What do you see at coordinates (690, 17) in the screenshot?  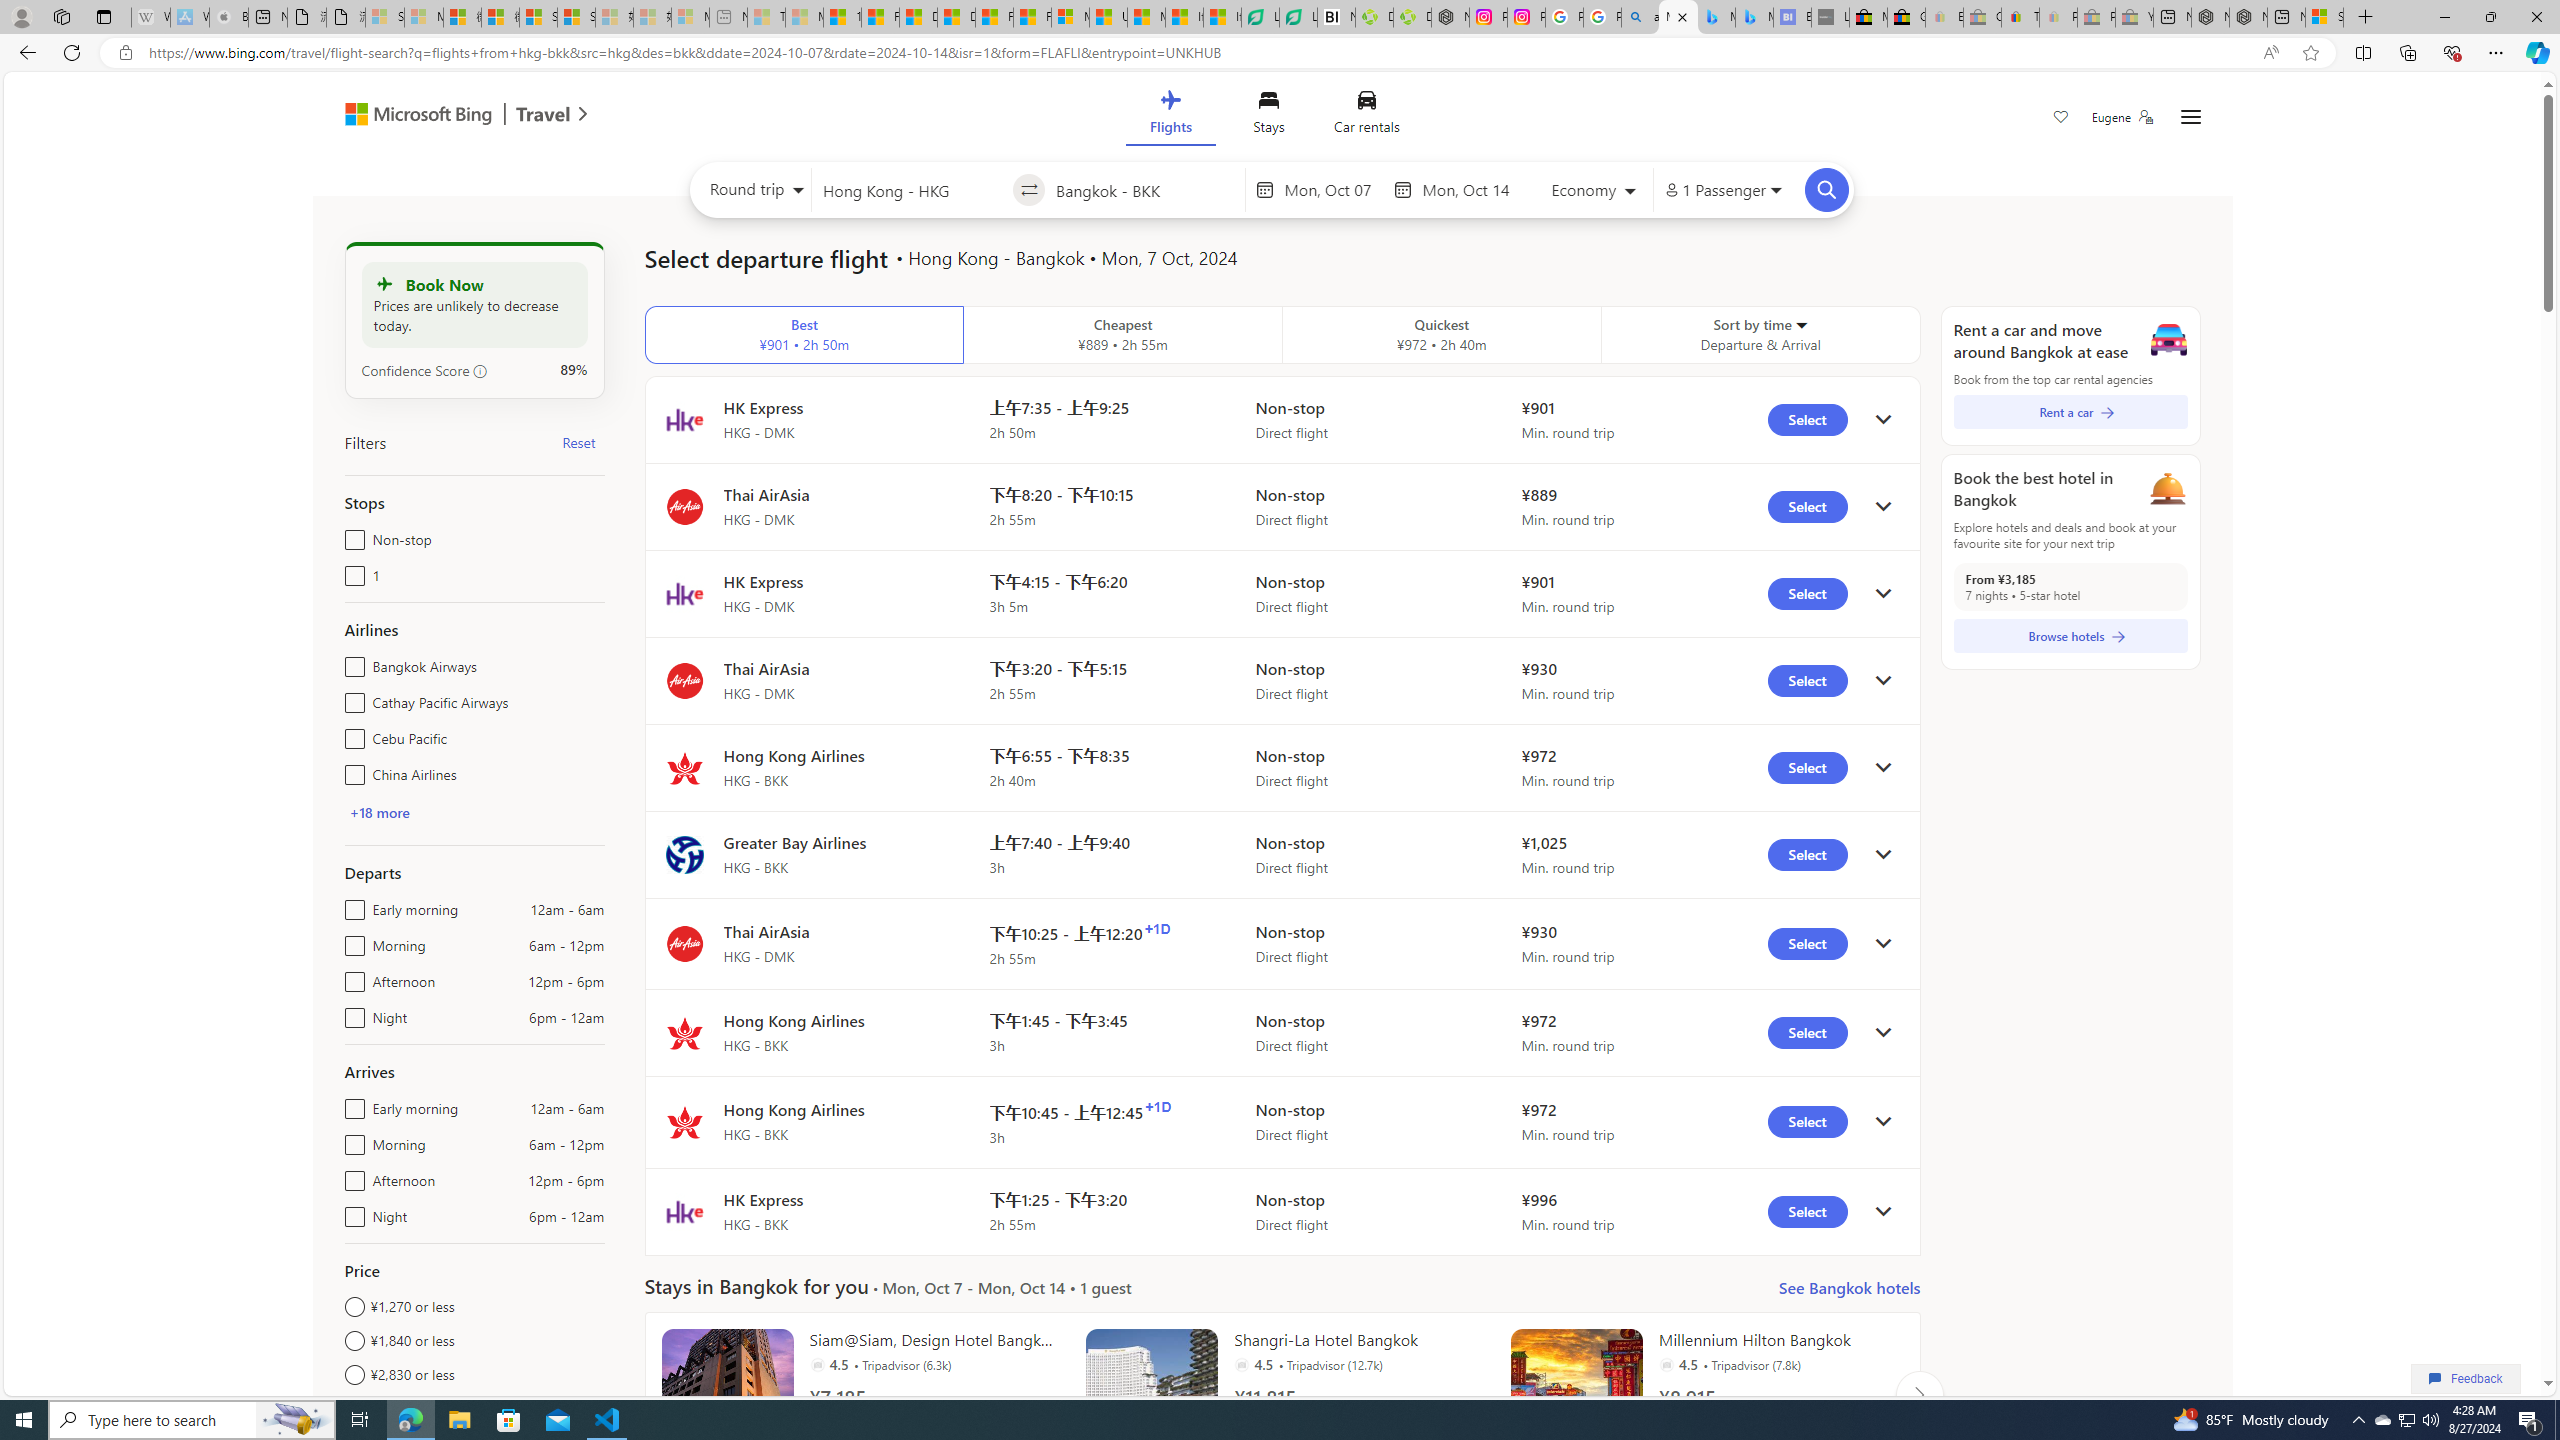 I see `Microsoft account | Account Checkup - Sleeping` at bounding box center [690, 17].